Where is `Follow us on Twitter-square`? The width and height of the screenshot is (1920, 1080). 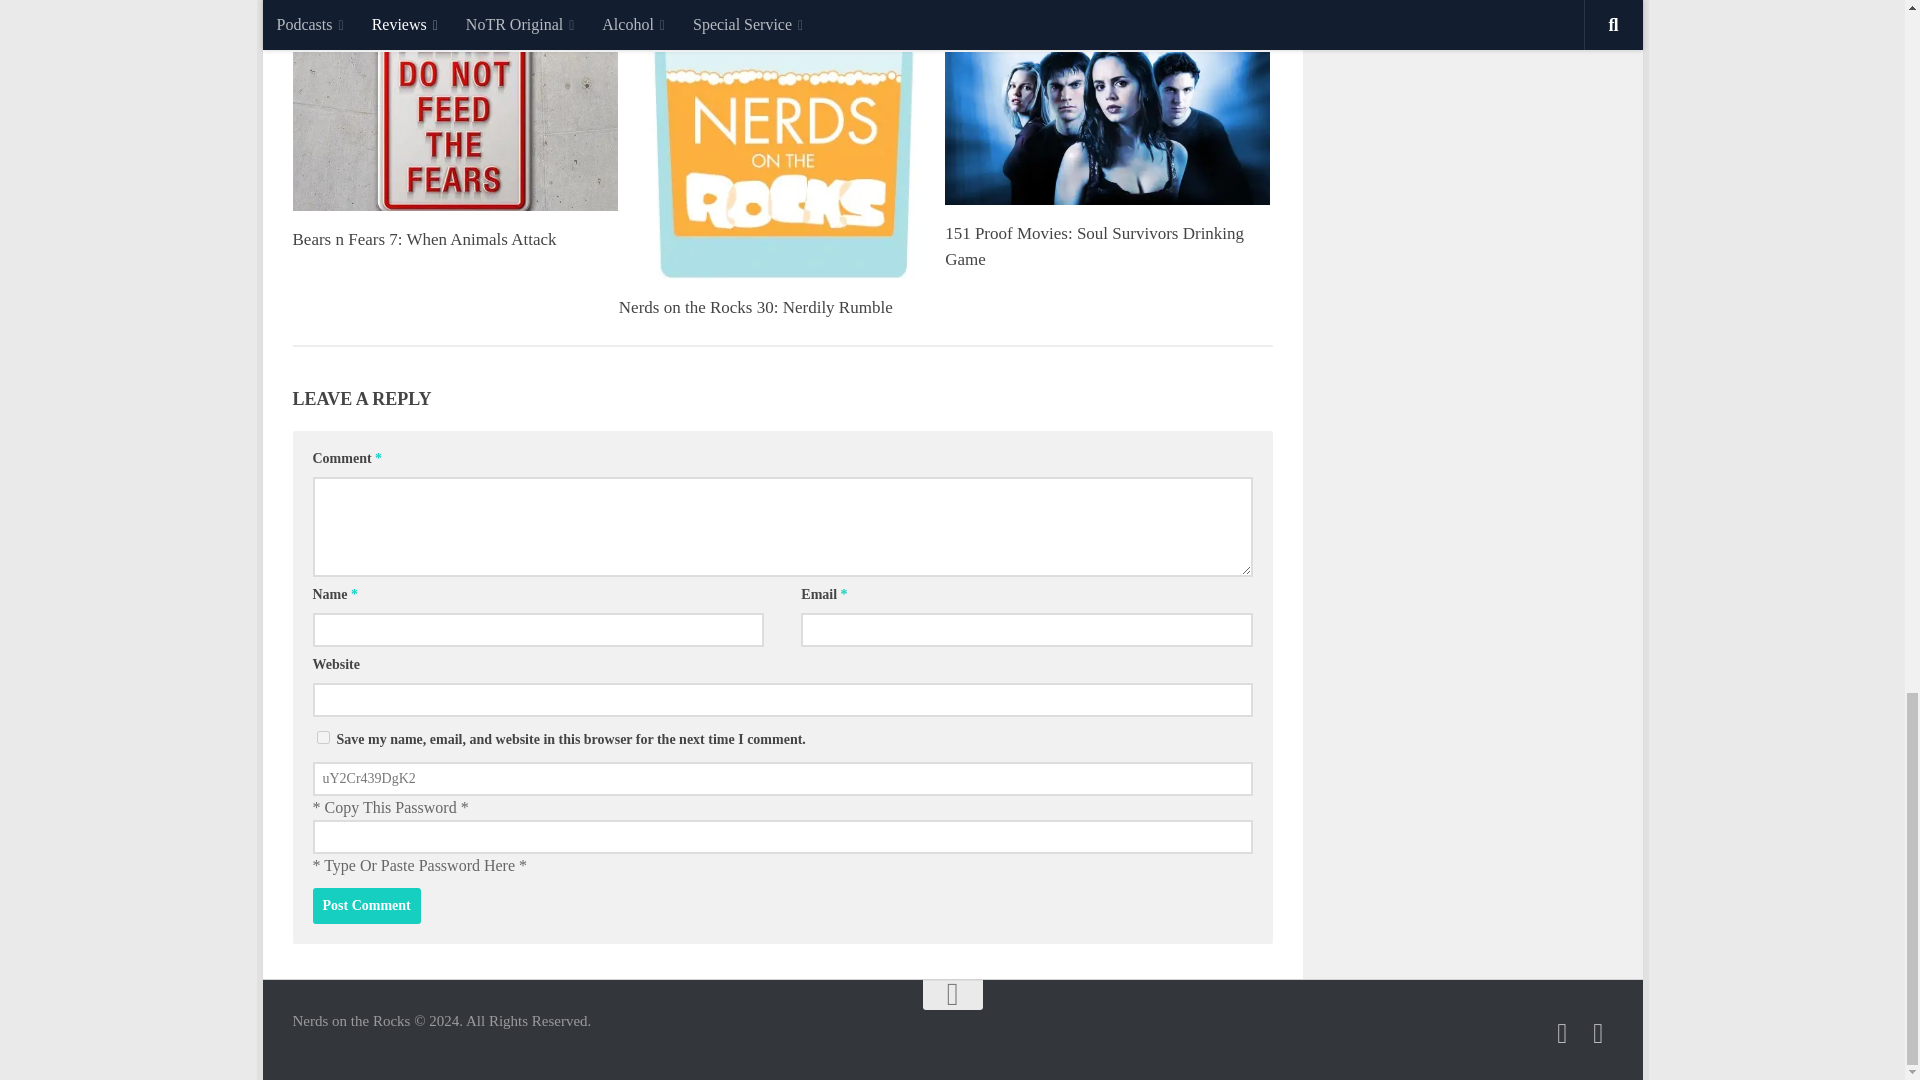
Follow us on Twitter-square is located at coordinates (1562, 1033).